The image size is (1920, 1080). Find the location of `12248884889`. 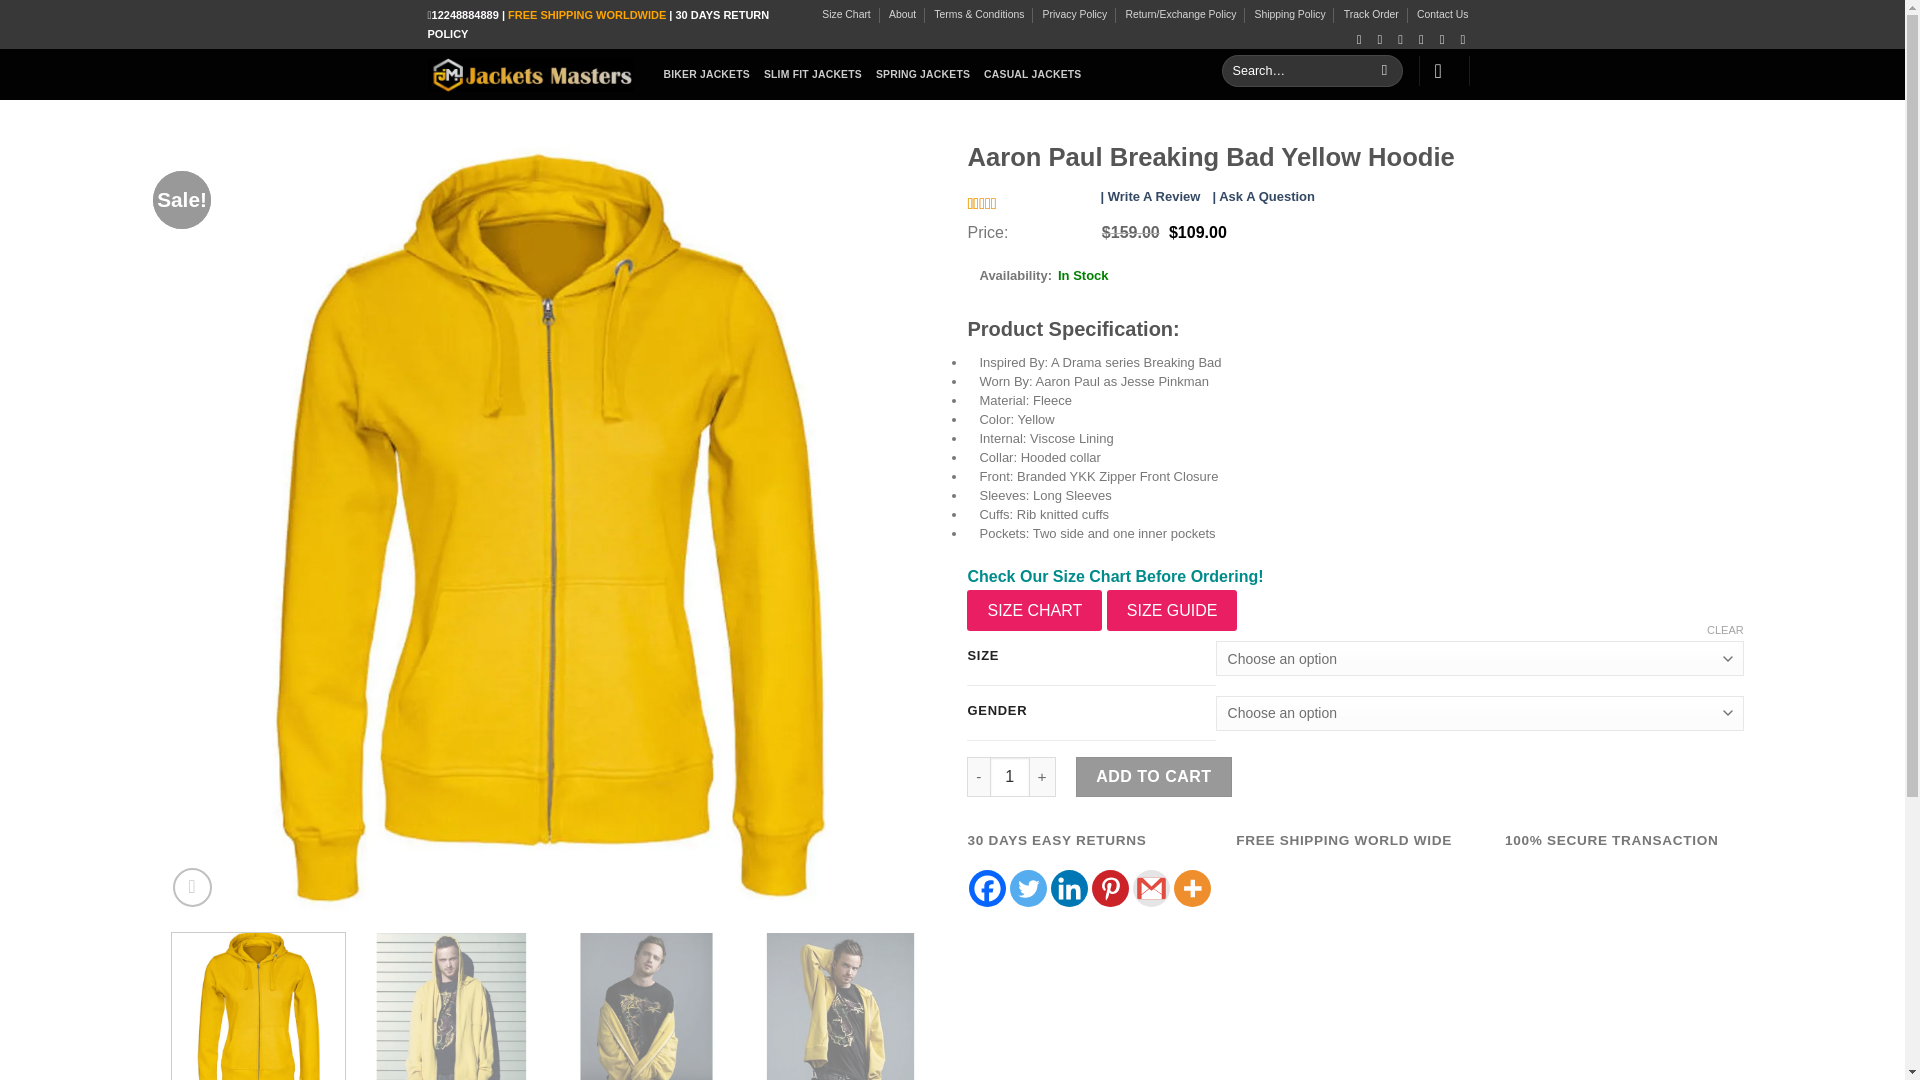

12248884889 is located at coordinates (466, 14).